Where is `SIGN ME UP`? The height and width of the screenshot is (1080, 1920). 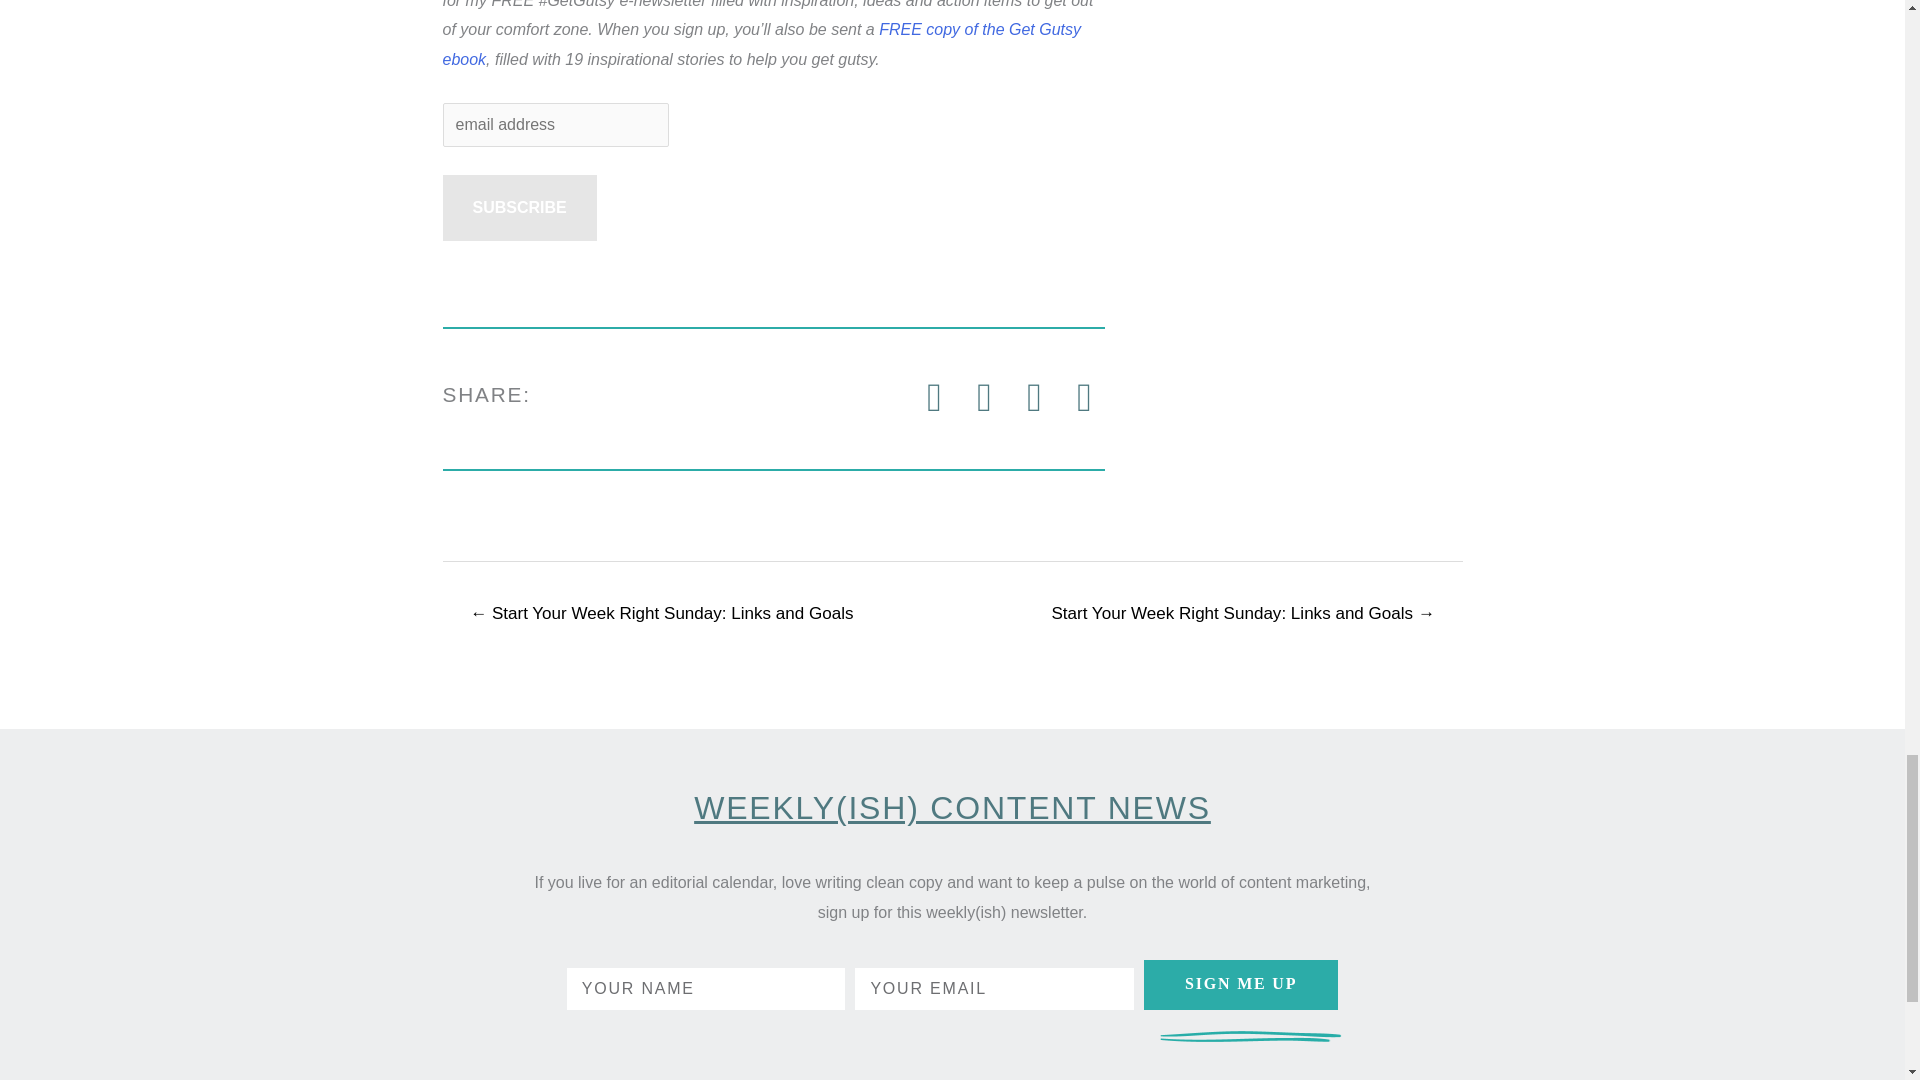
SIGN ME UP is located at coordinates (1241, 984).